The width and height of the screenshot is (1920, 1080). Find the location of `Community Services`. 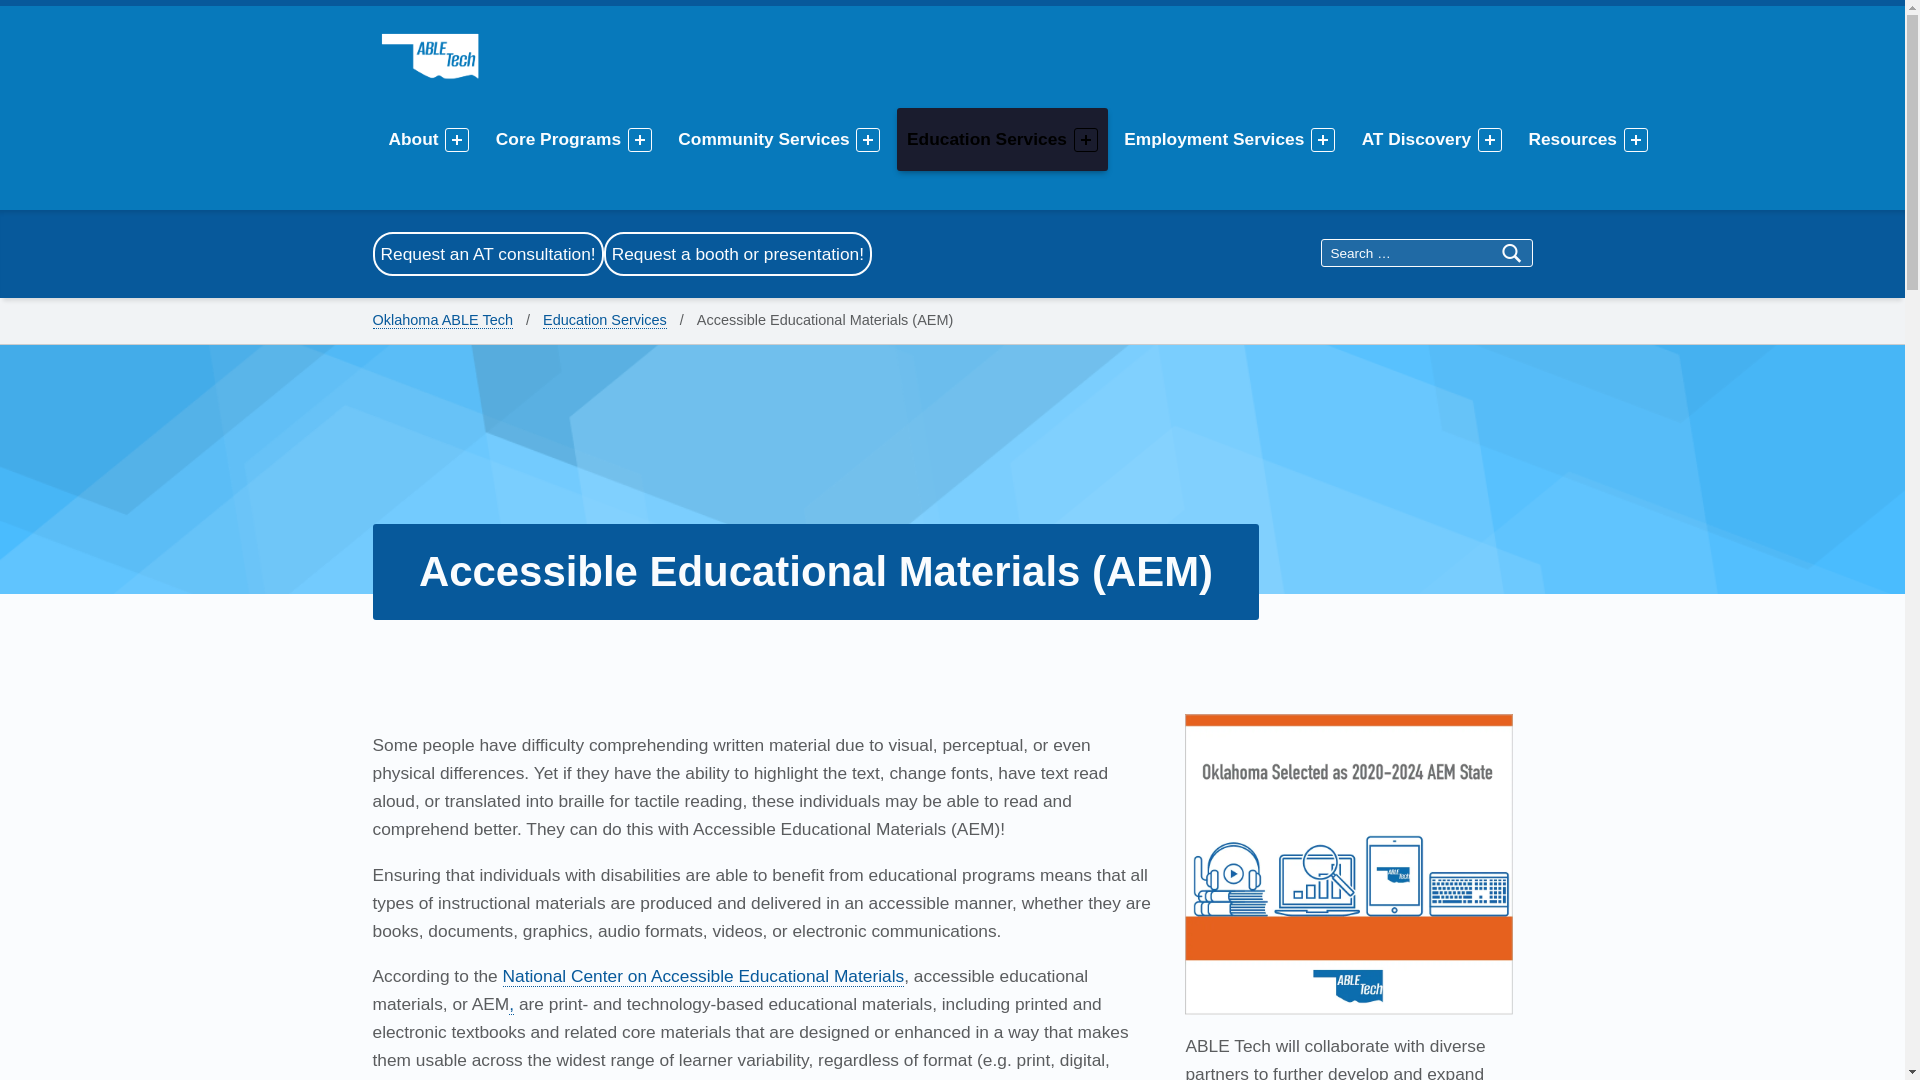

Community Services is located at coordinates (766, 139).